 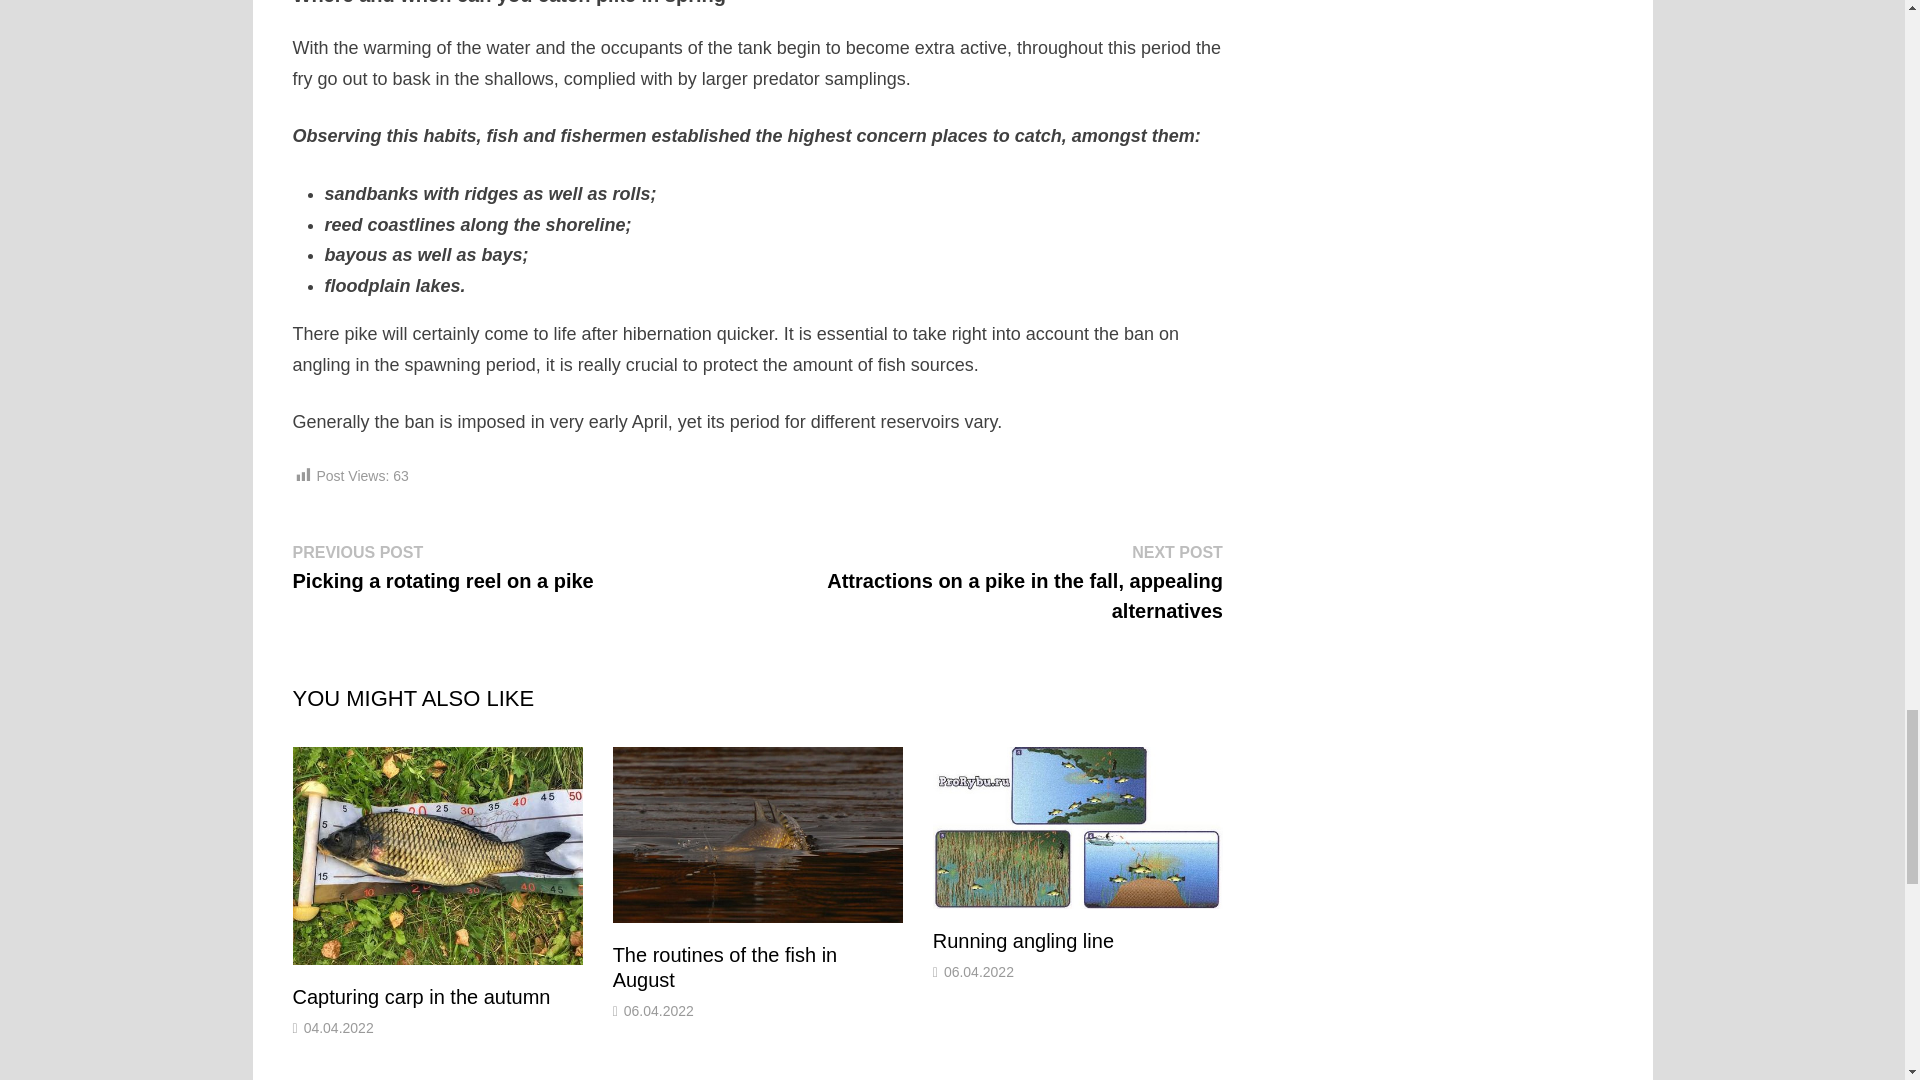 I want to click on 06.04.2022, so click(x=658, y=1011).